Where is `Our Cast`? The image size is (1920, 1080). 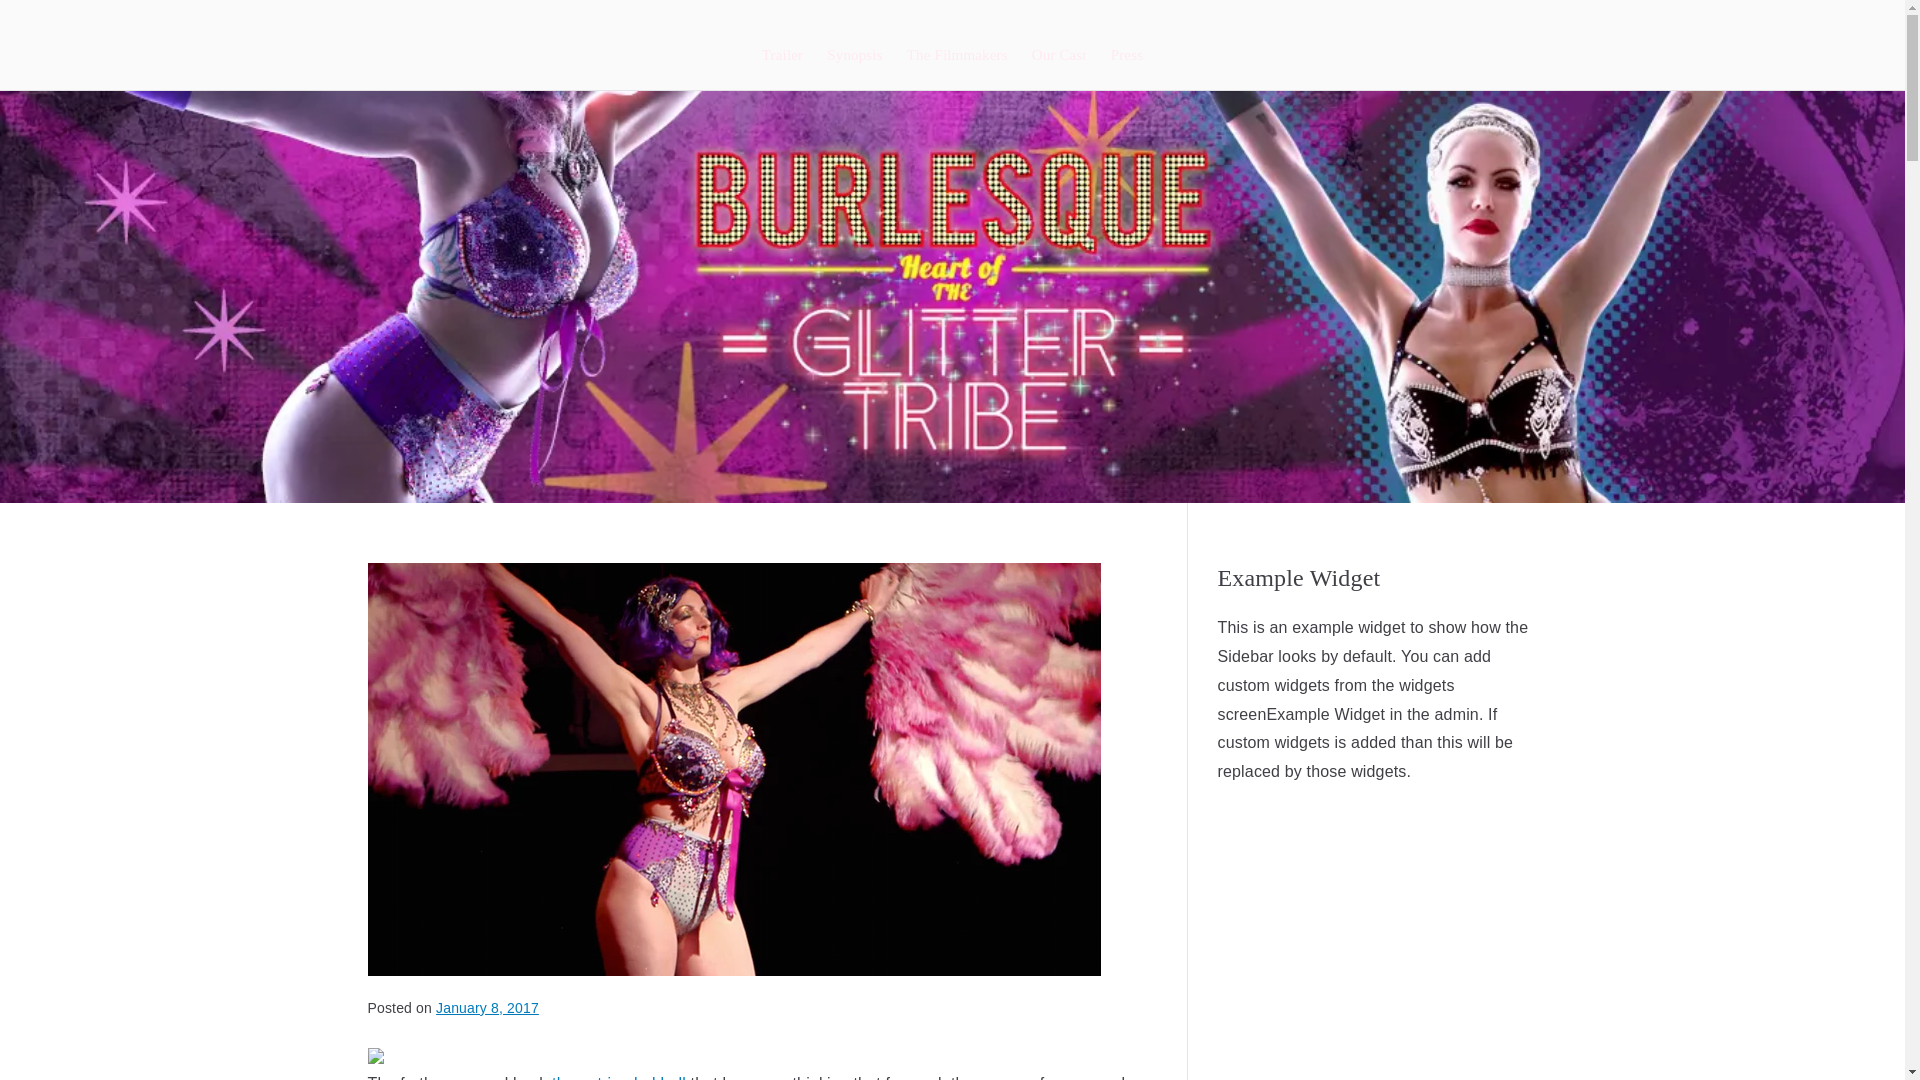 Our Cast is located at coordinates (1059, 54).